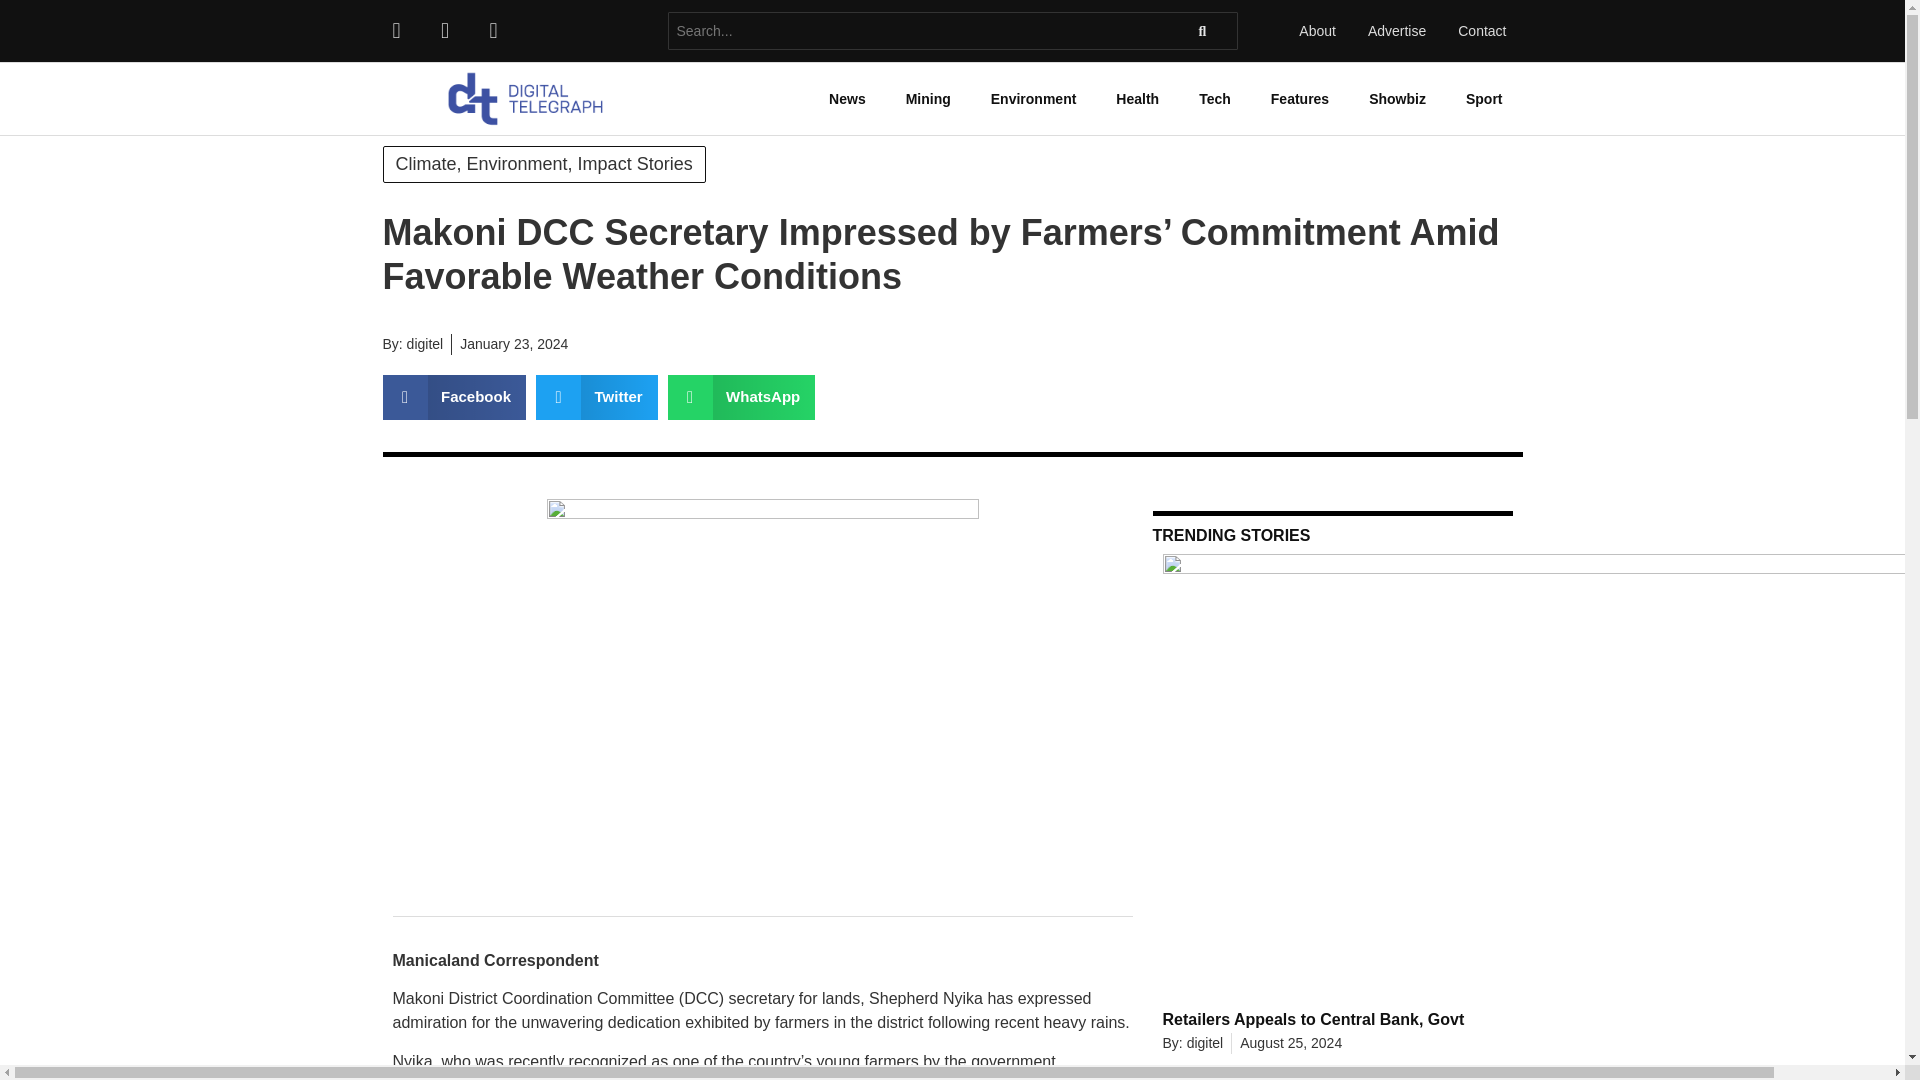 The image size is (1920, 1080). What do you see at coordinates (846, 98) in the screenshot?
I see `News` at bounding box center [846, 98].